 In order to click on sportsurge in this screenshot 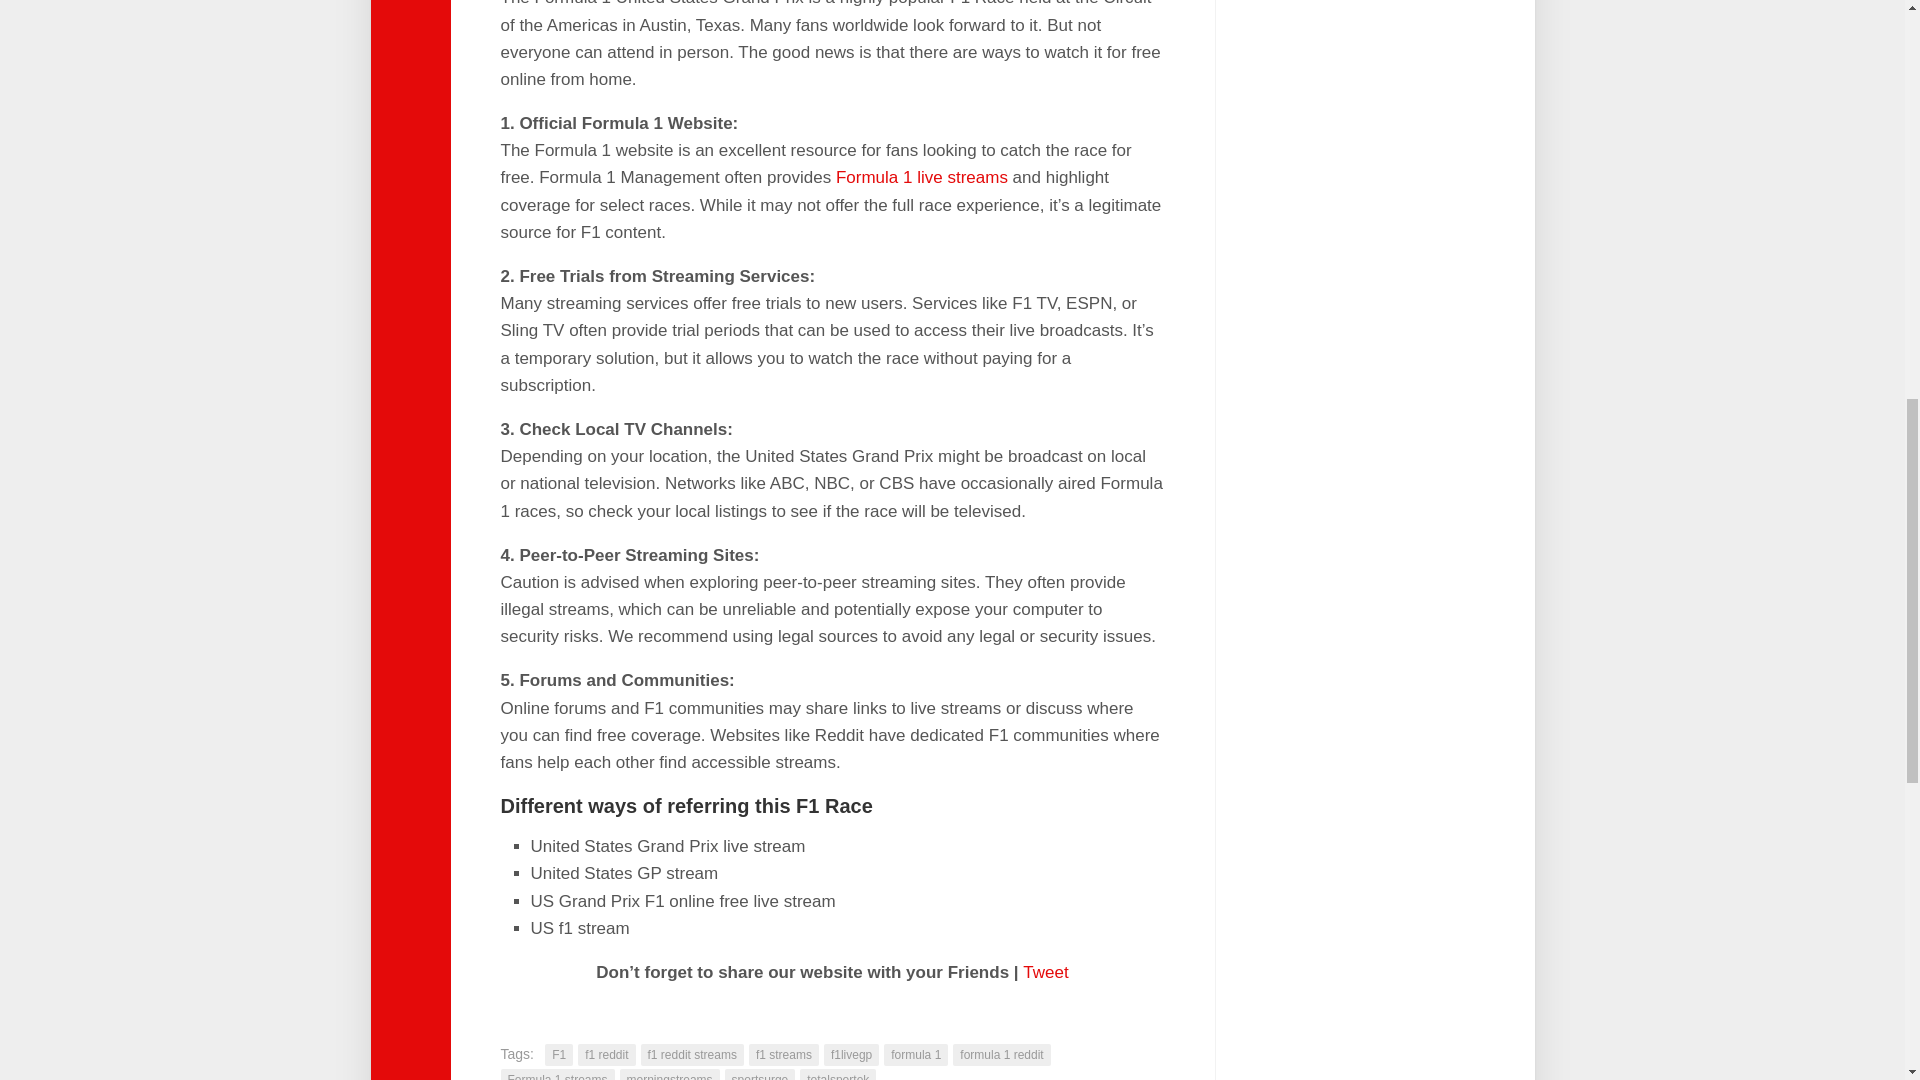, I will do `click(760, 1074)`.